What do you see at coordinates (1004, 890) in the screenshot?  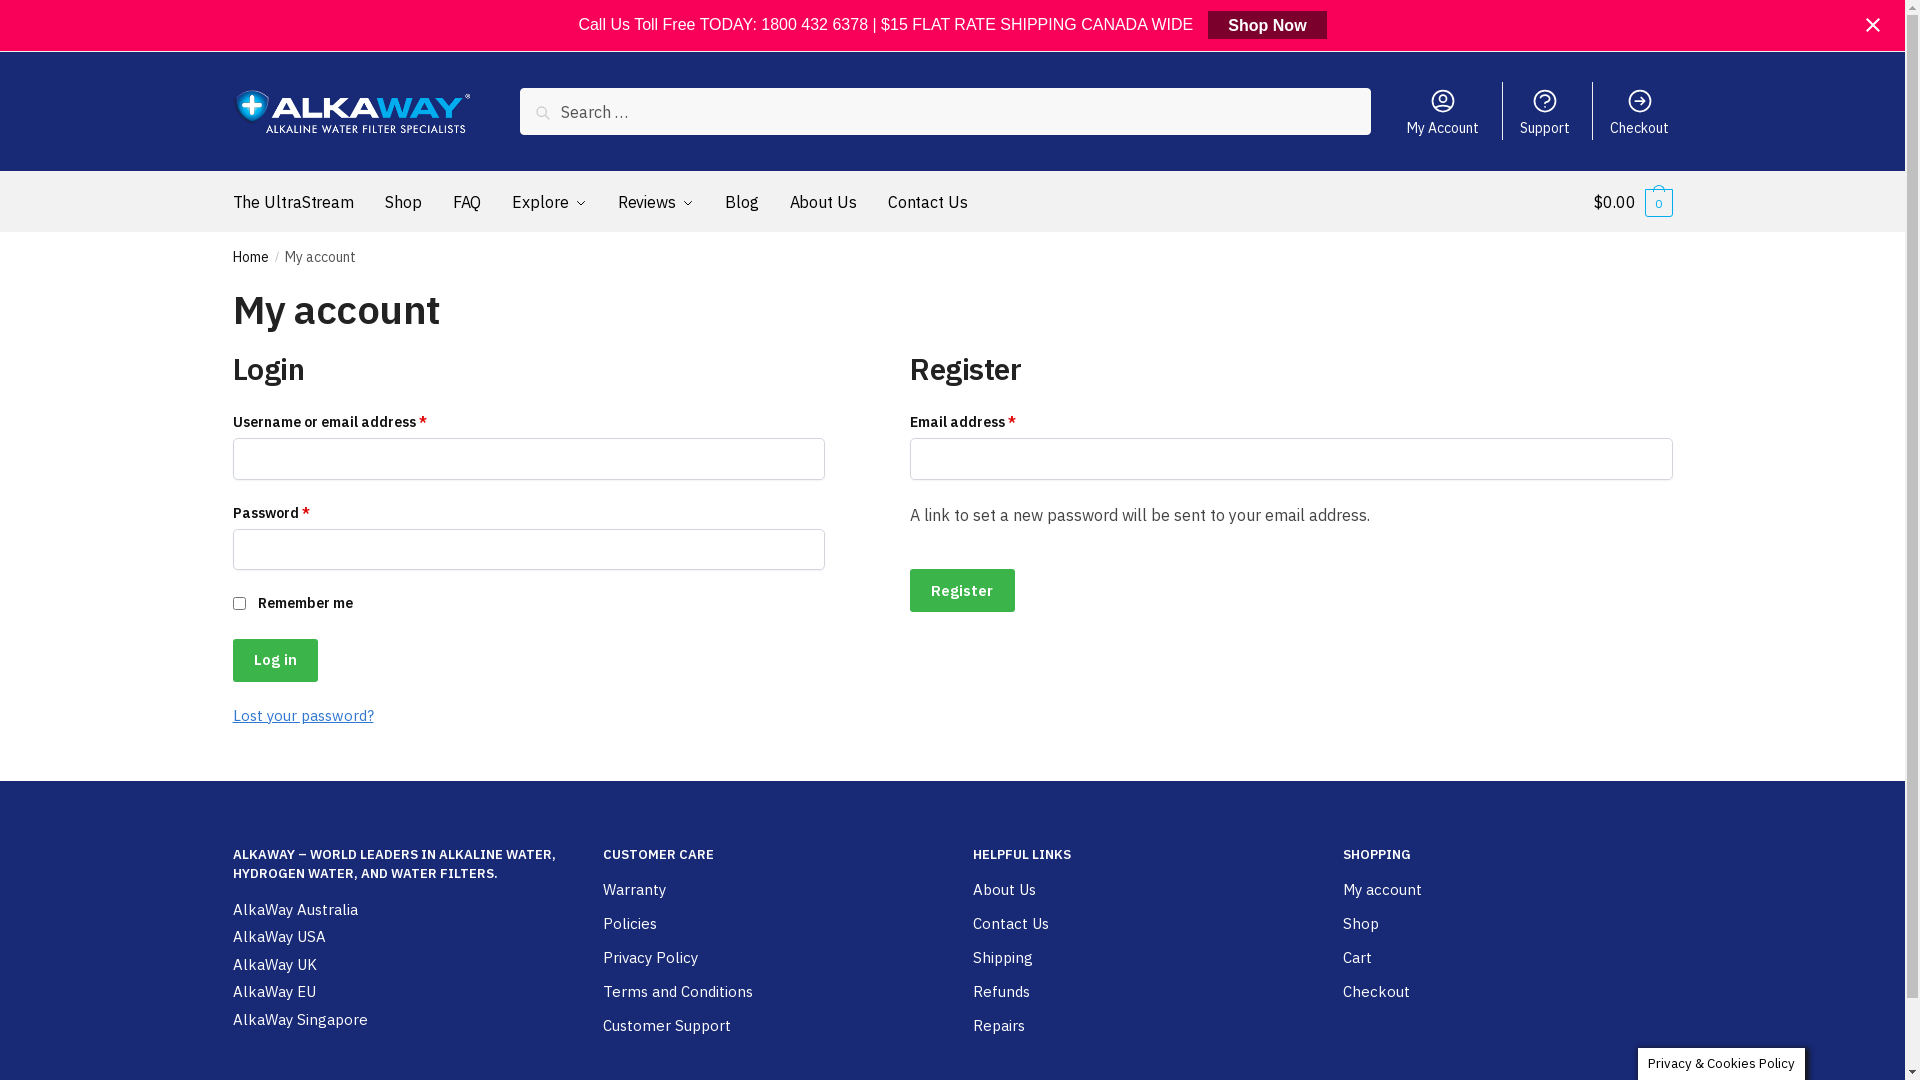 I see `About Us` at bounding box center [1004, 890].